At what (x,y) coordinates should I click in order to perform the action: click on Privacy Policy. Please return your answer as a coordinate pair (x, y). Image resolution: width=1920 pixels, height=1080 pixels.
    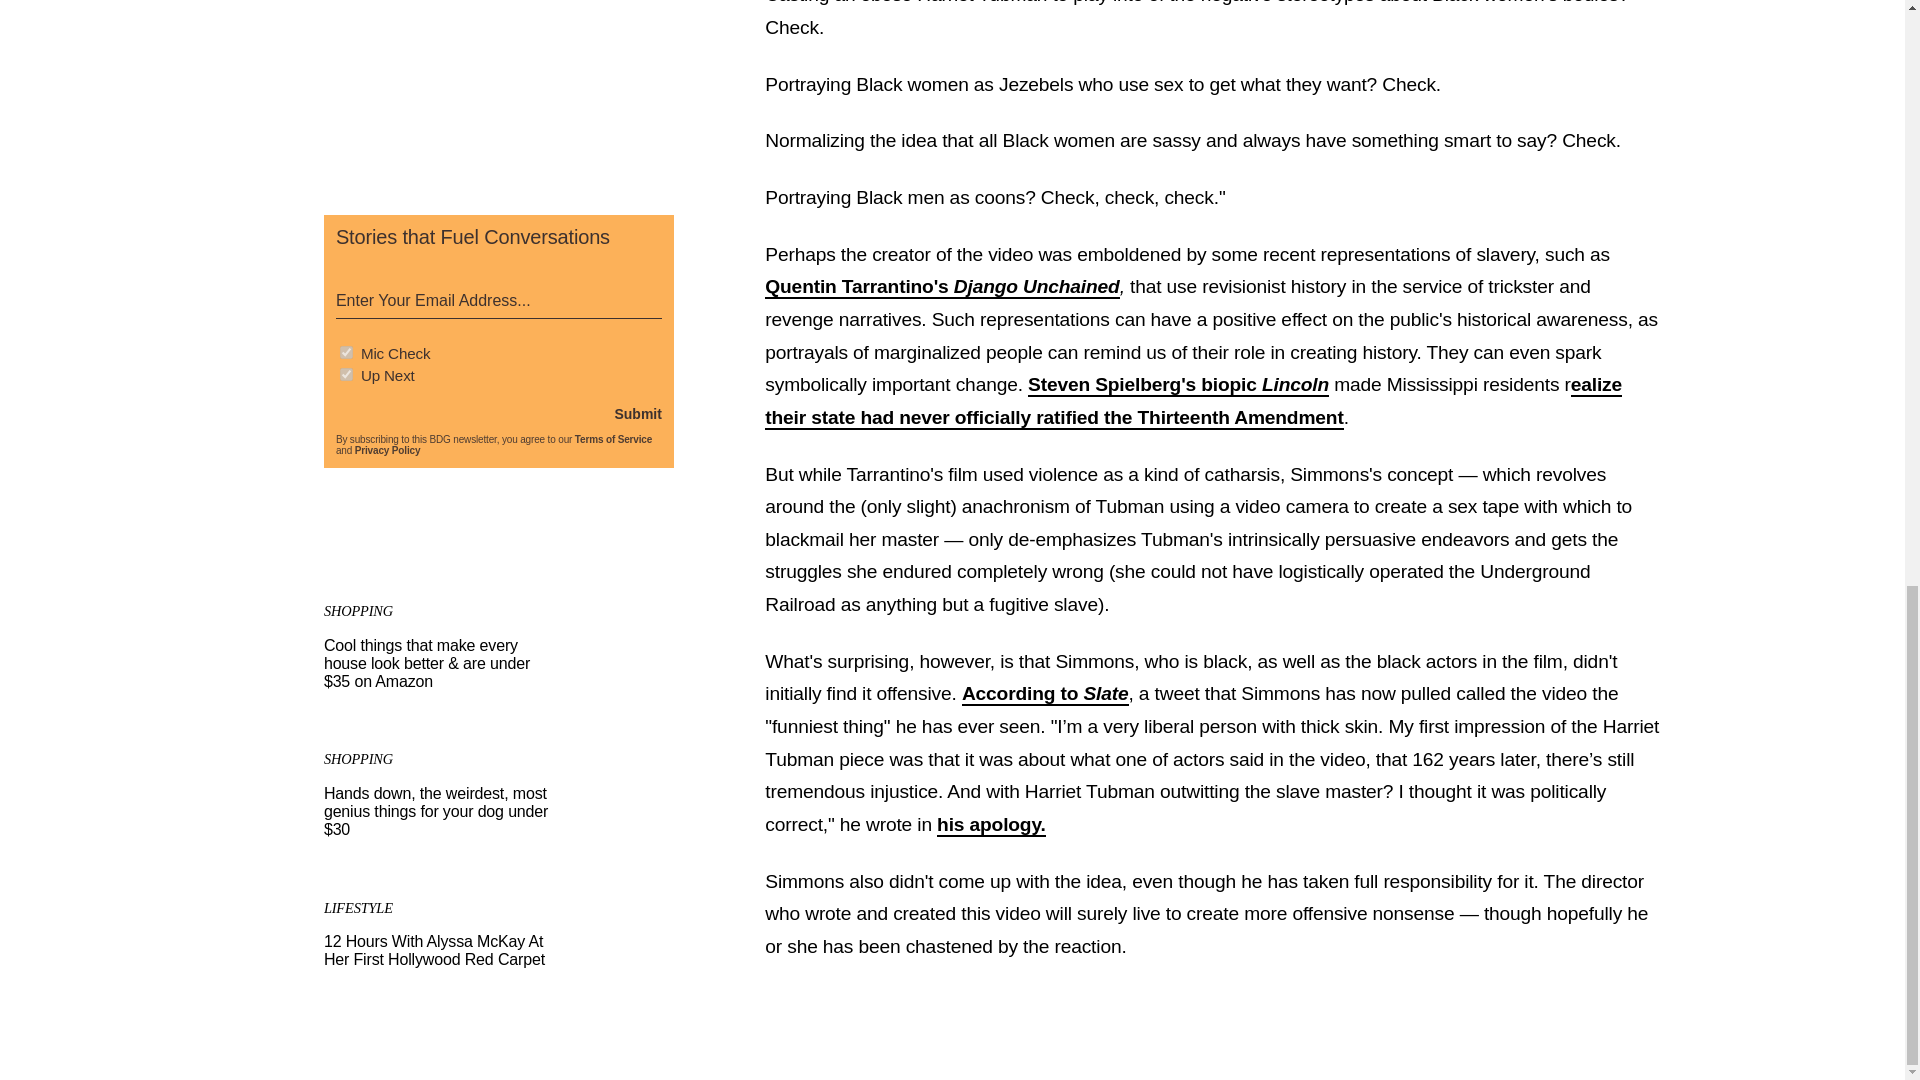
    Looking at the image, I should click on (388, 450).